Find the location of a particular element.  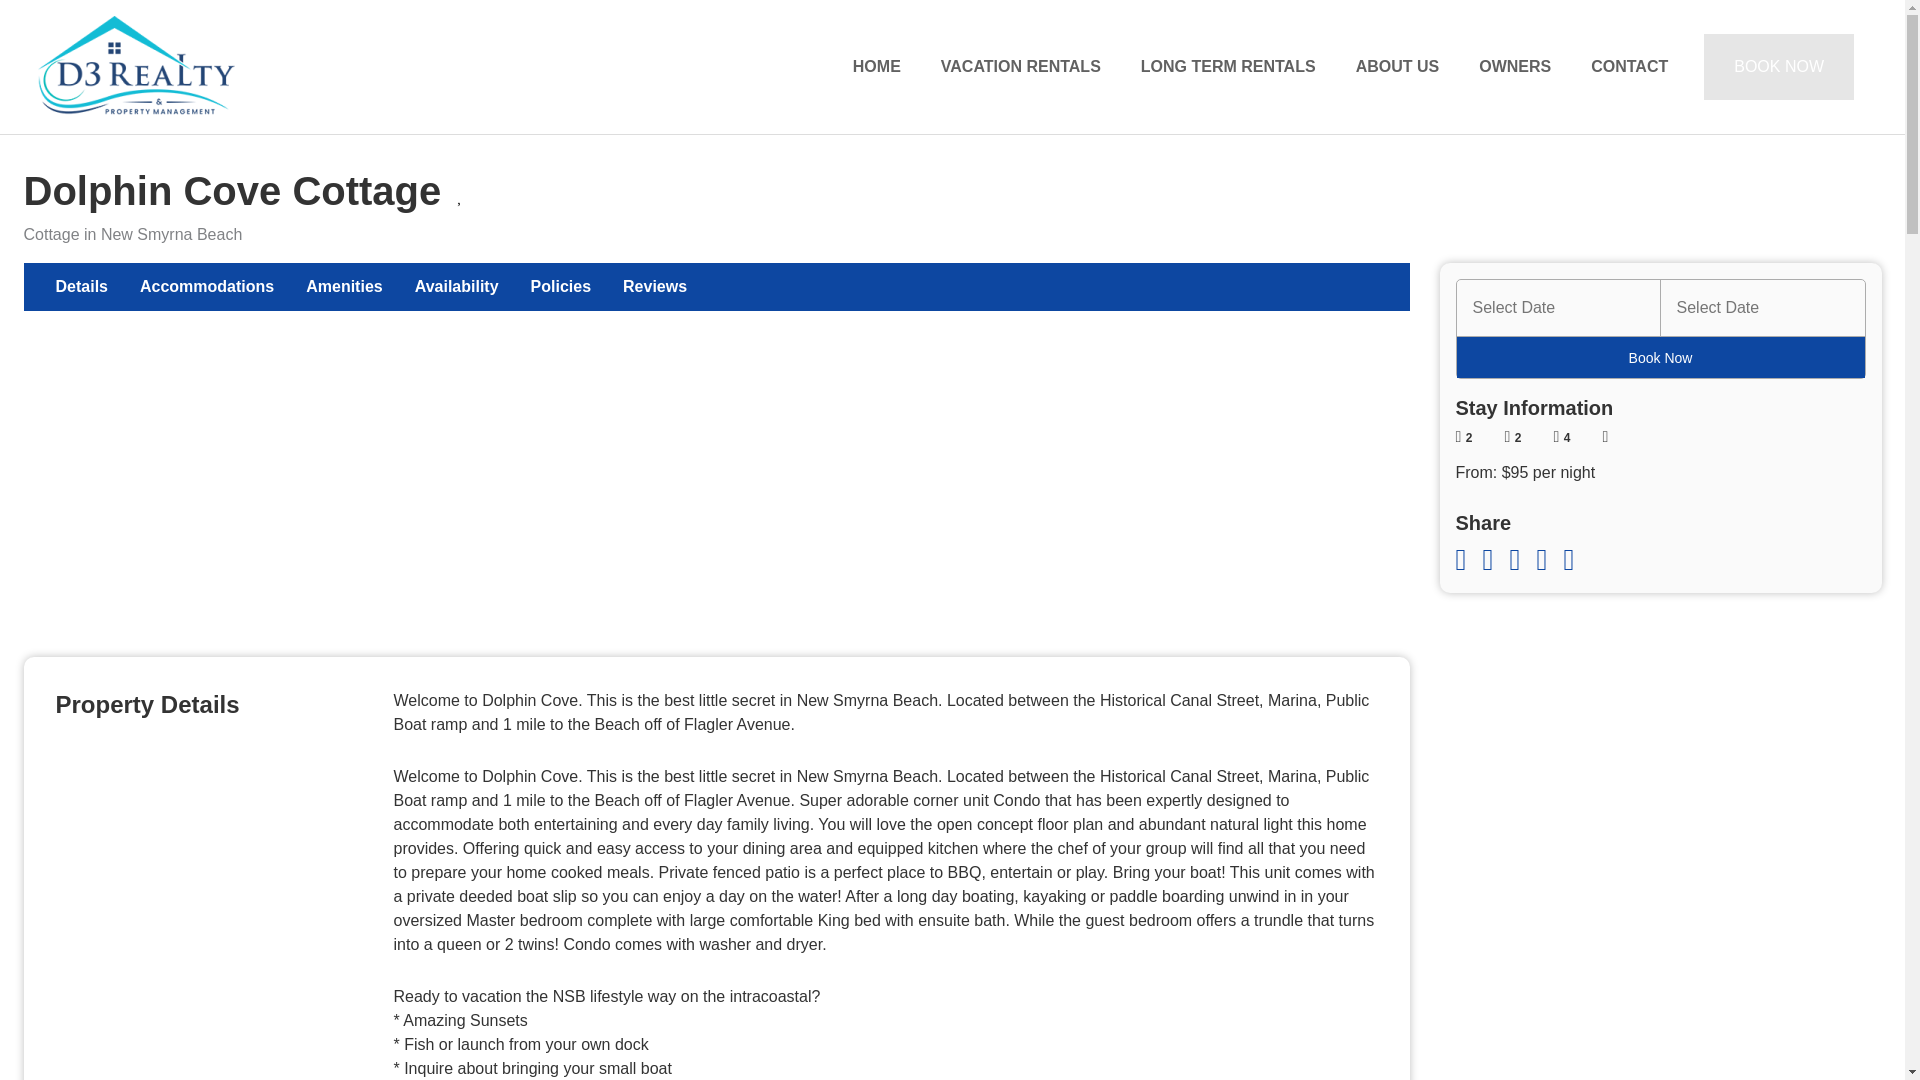

LONG TERM RENTALS is located at coordinates (1228, 66).